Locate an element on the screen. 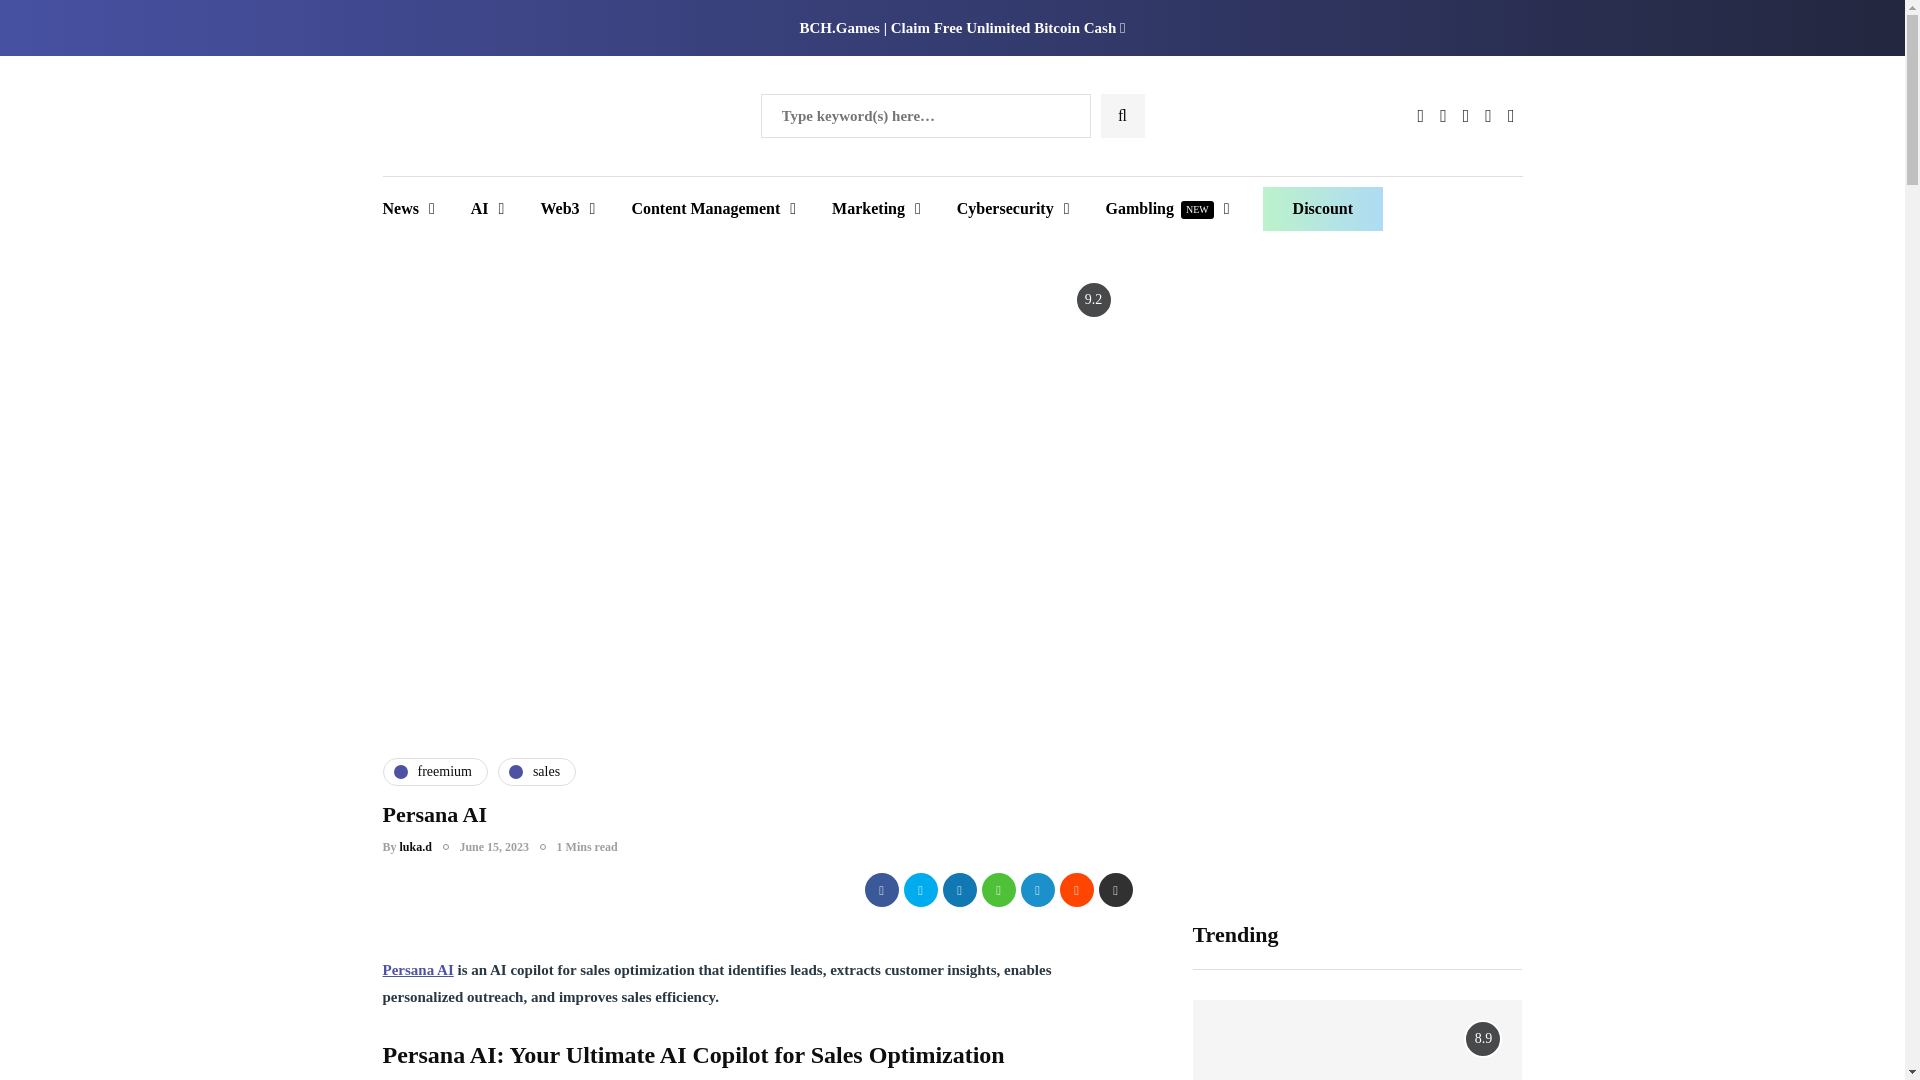  Share with Facebook is located at coordinates (881, 890).